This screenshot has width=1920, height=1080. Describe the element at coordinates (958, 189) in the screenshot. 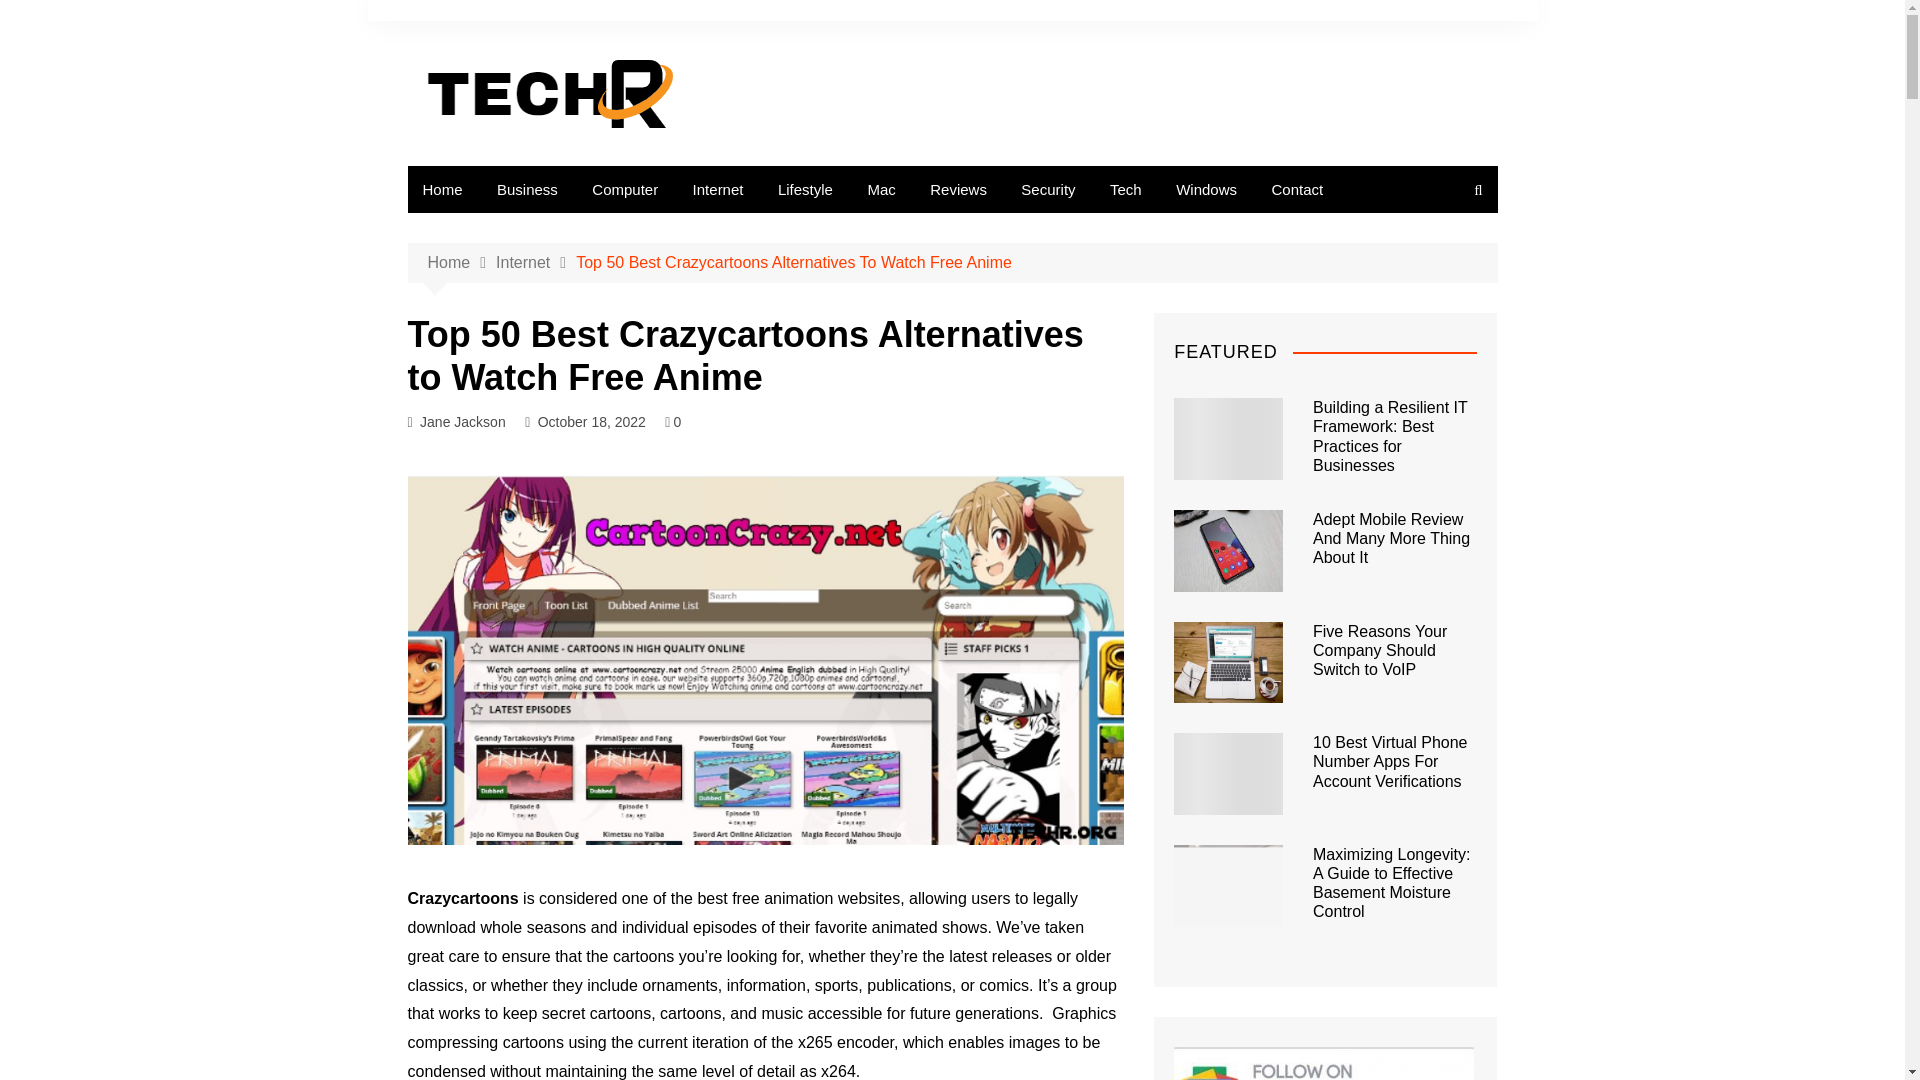

I see `Reviews` at that location.